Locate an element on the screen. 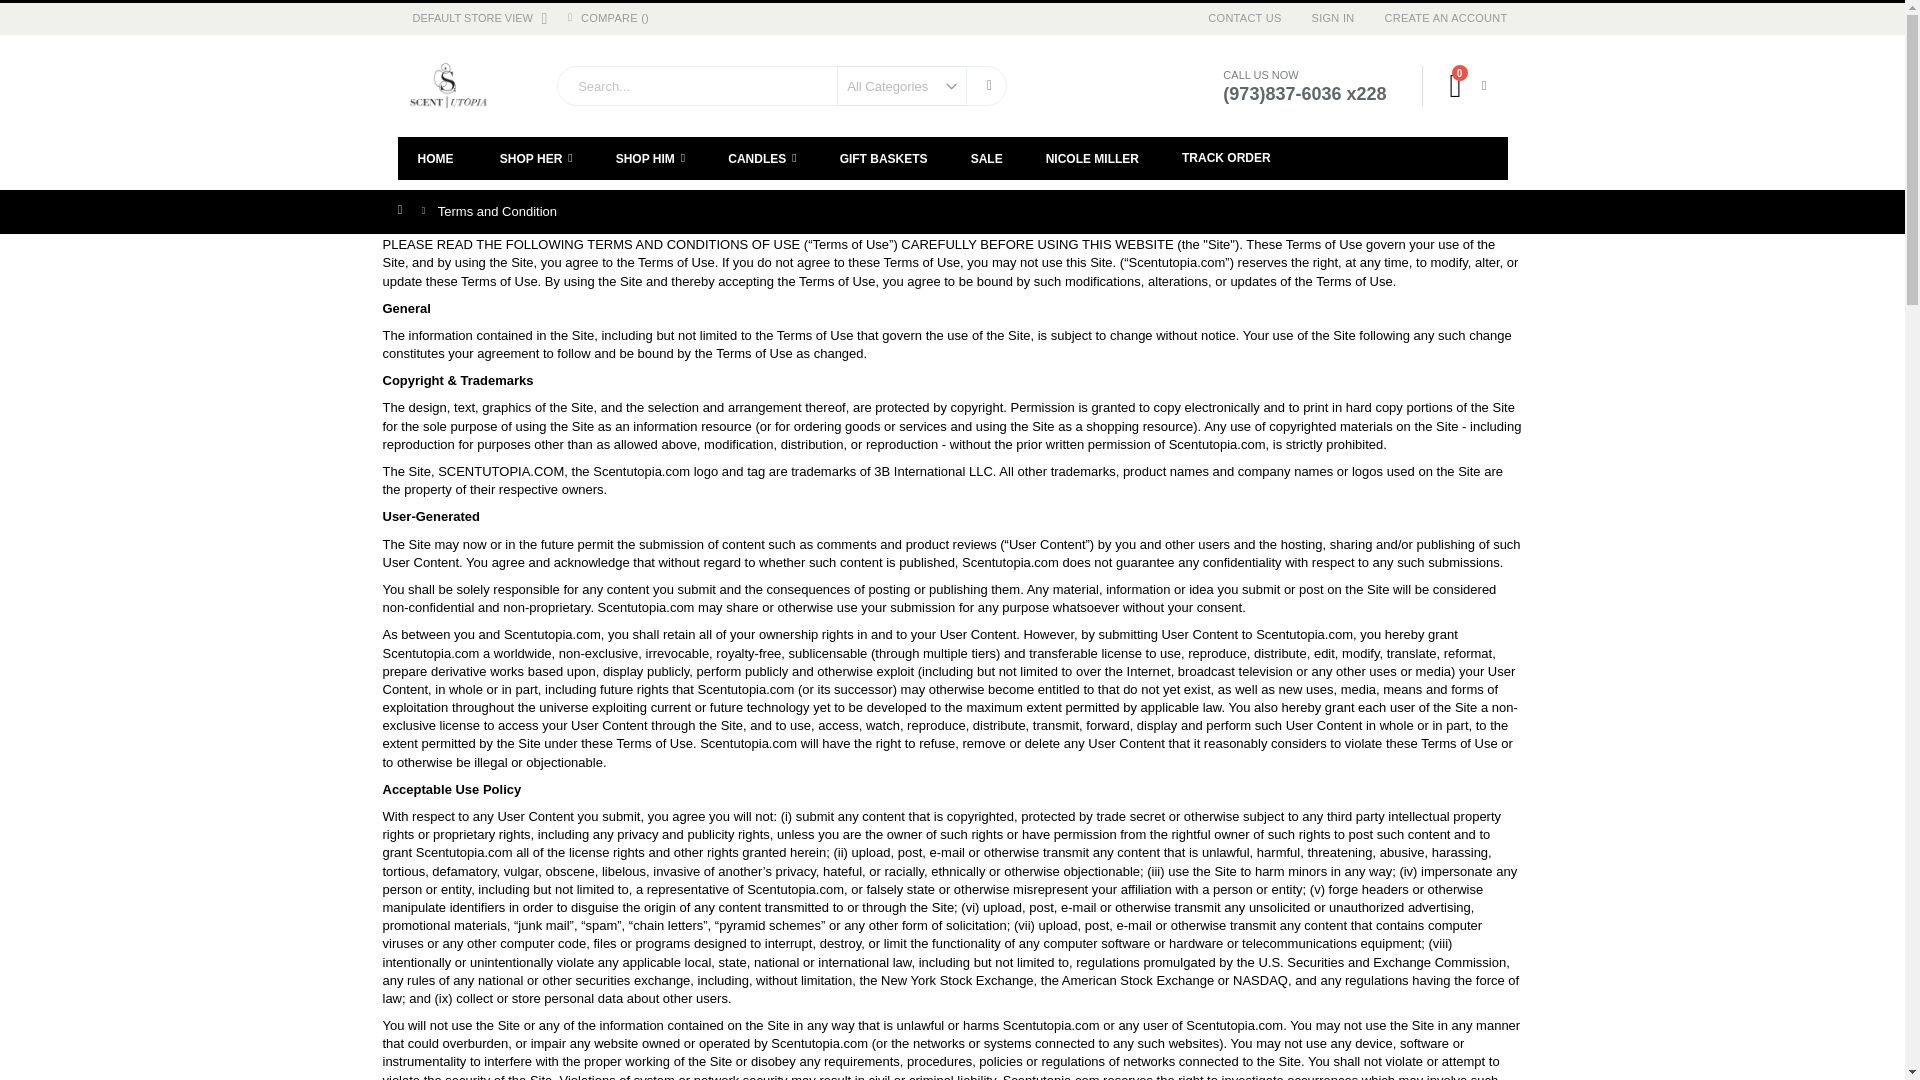  Compare Products is located at coordinates (613, 18).